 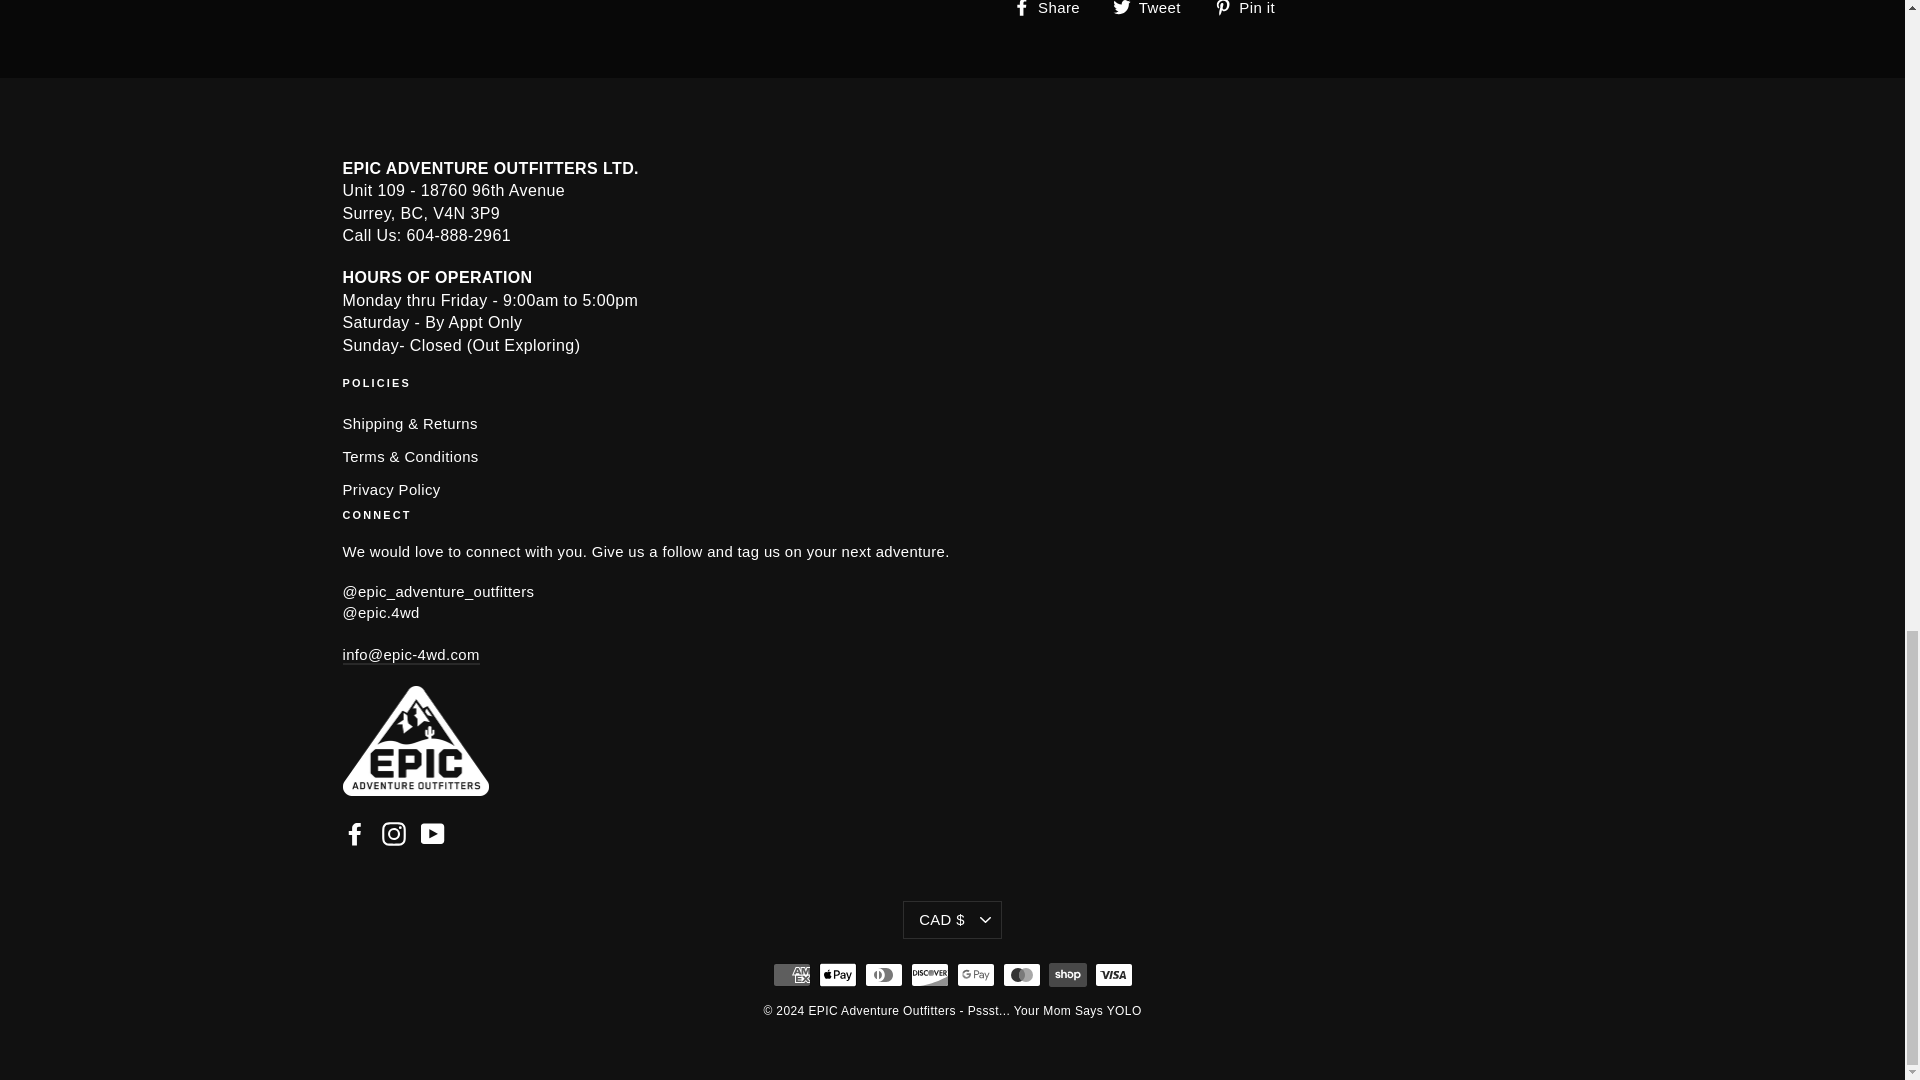 I want to click on Pin on Pinterest, so click(x=1252, y=9).